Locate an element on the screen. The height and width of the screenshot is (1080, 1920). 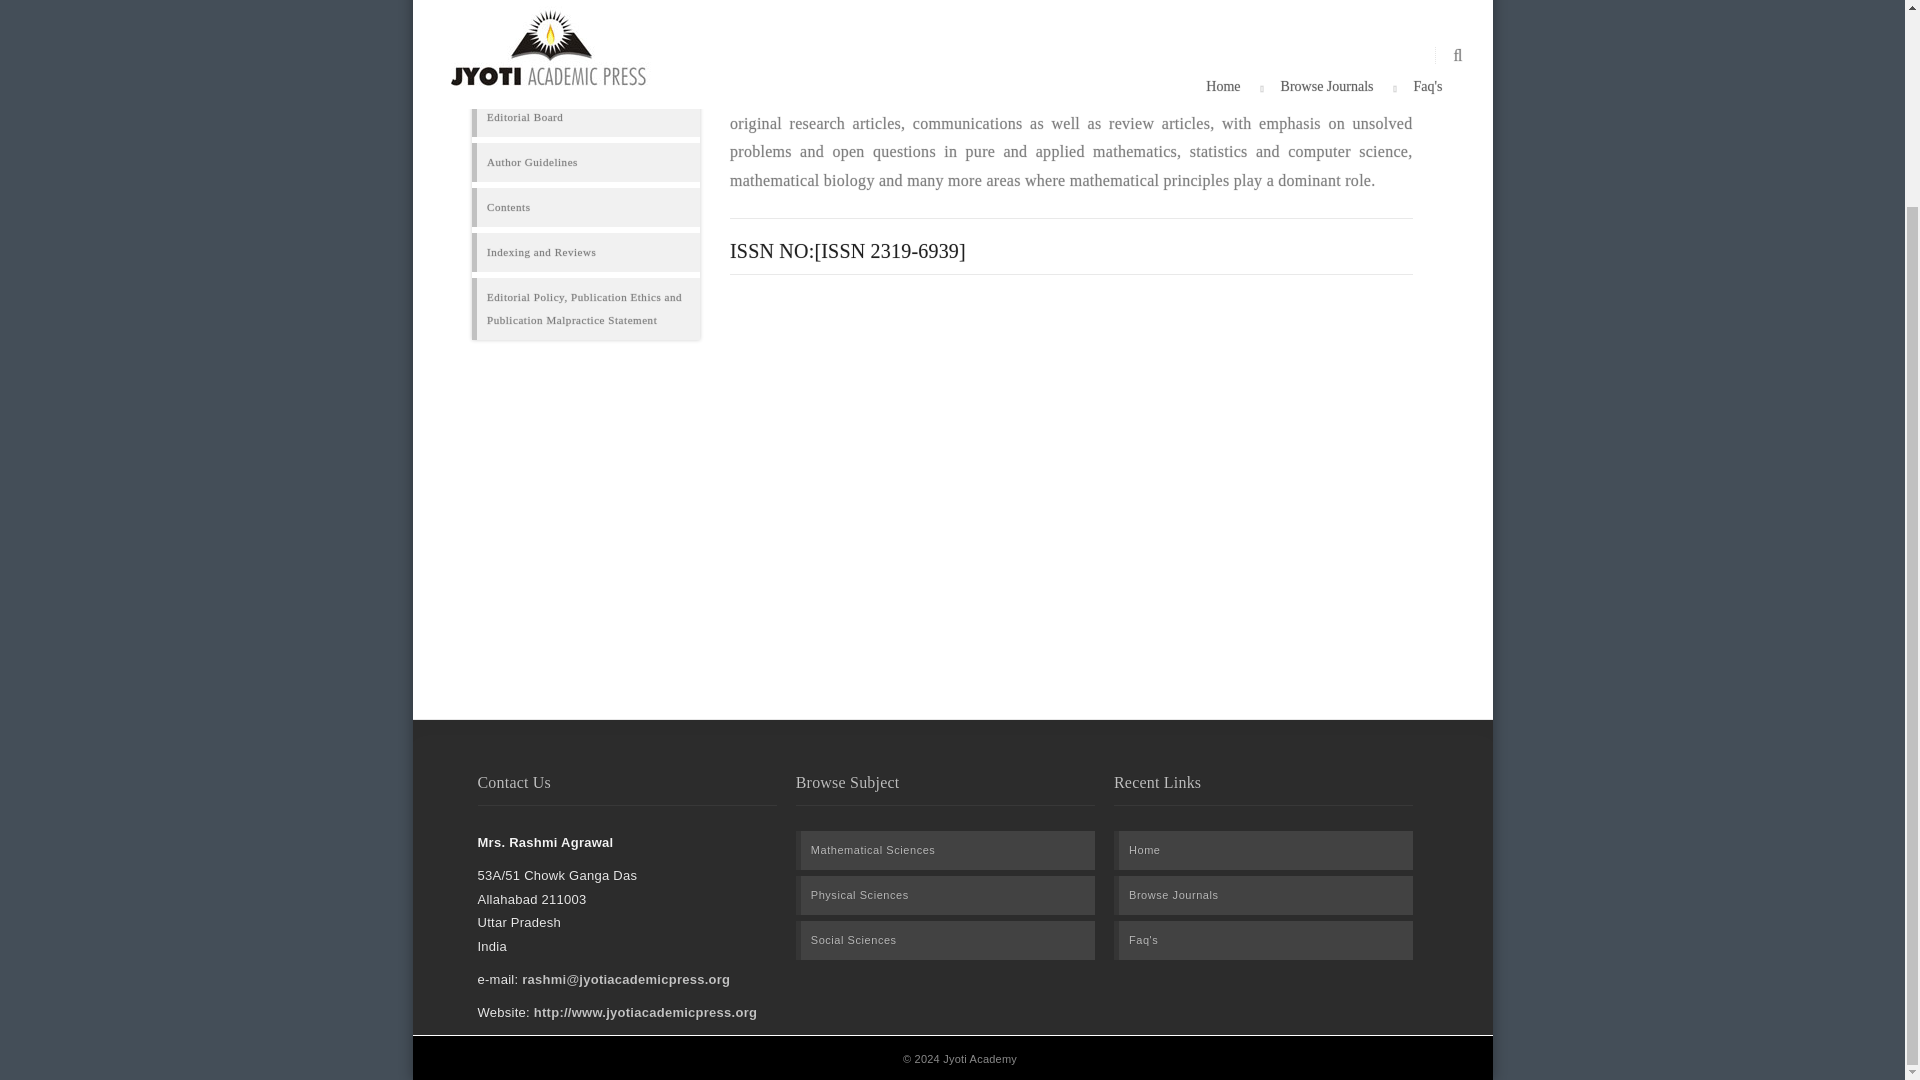
Physical Sciences is located at coordinates (859, 896).